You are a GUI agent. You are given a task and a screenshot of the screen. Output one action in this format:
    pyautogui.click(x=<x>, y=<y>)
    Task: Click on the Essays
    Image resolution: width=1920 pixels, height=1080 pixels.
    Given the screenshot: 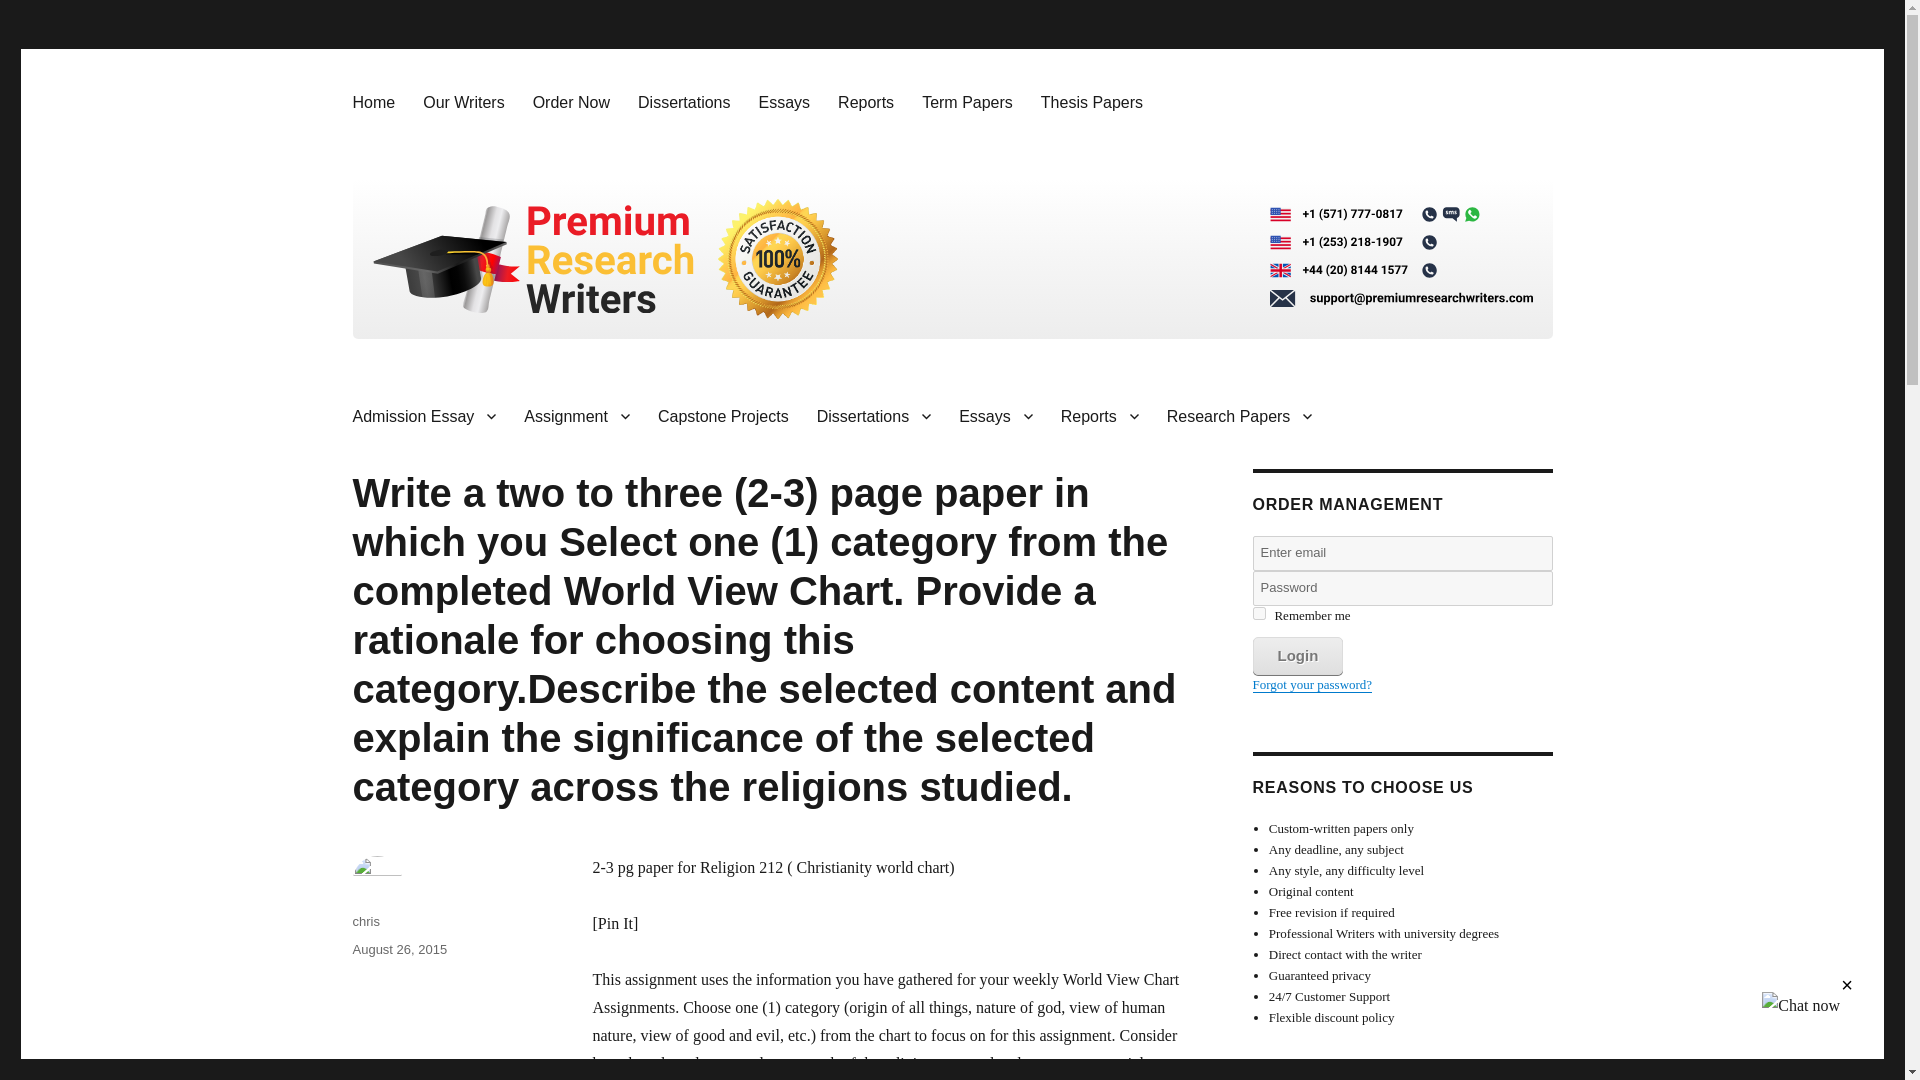 What is the action you would take?
    pyautogui.click(x=995, y=416)
    